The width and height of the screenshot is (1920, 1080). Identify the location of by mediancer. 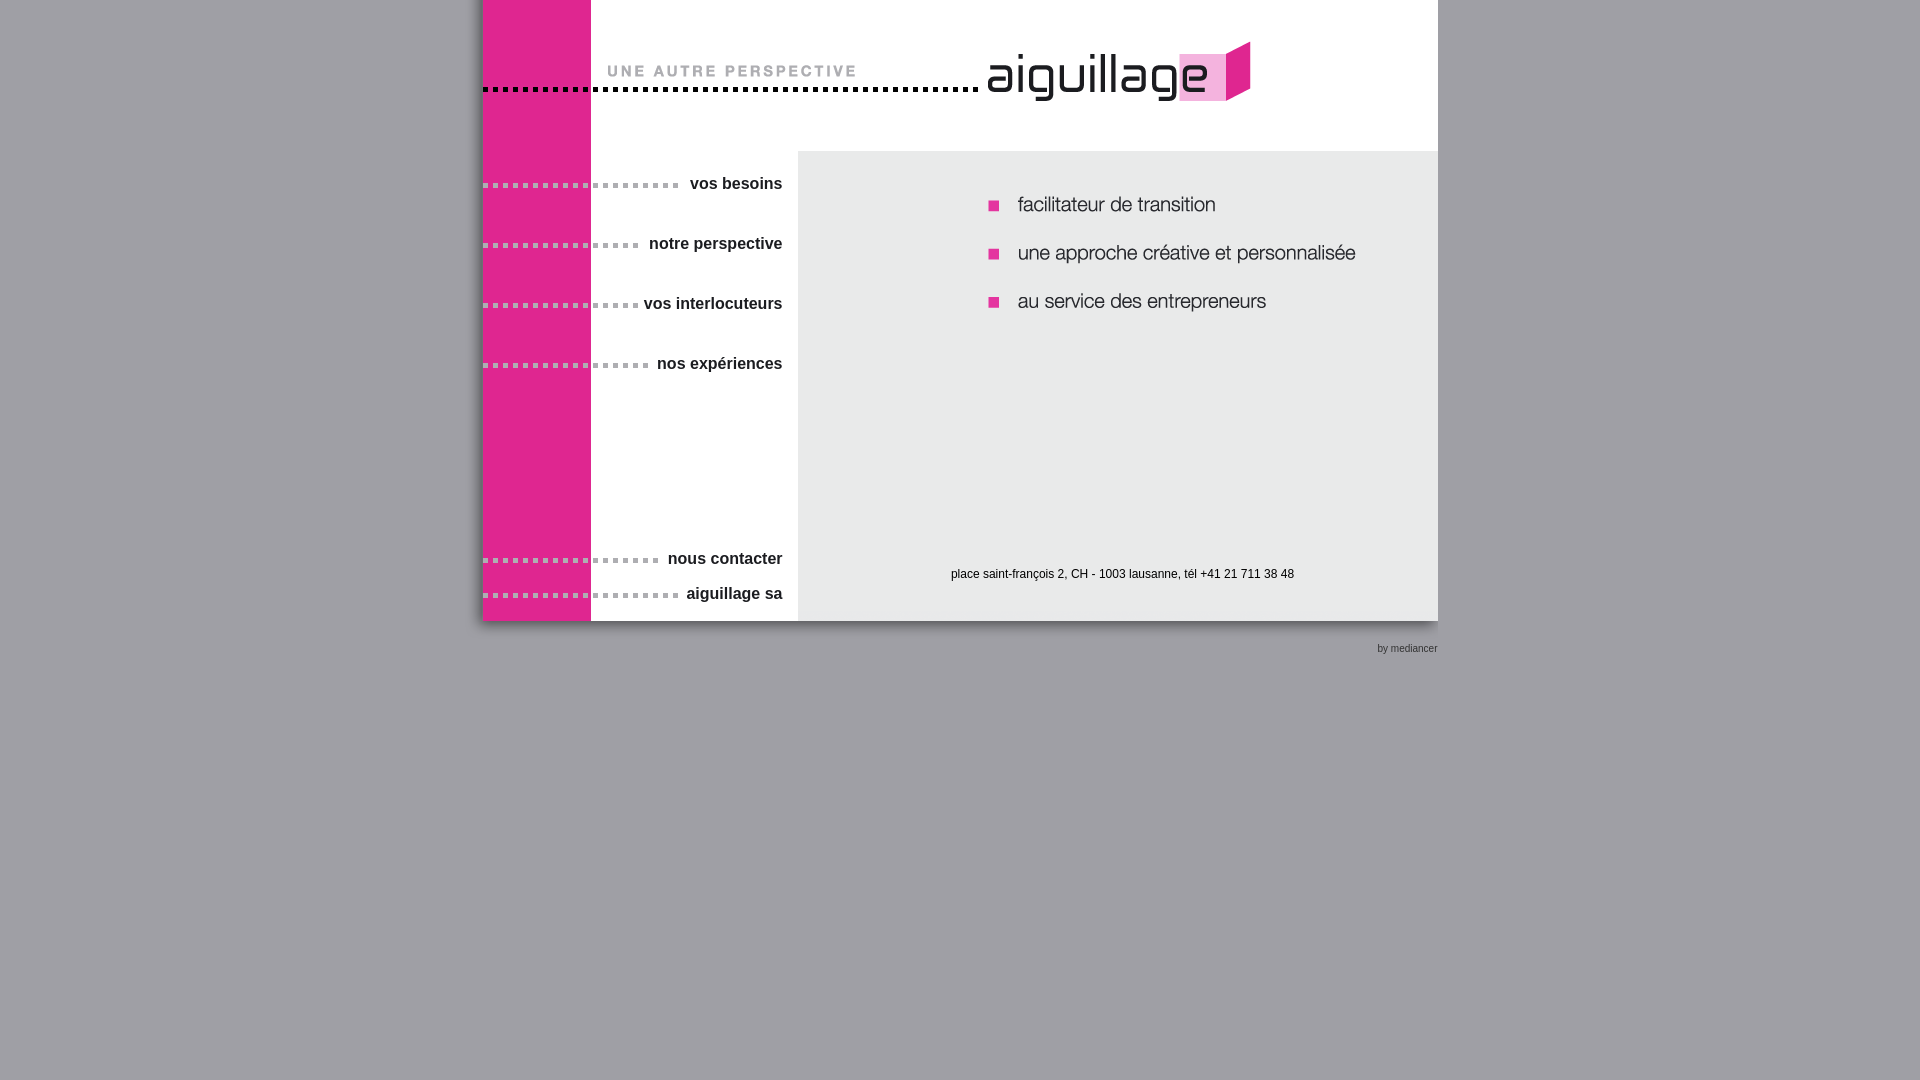
(1407, 648).